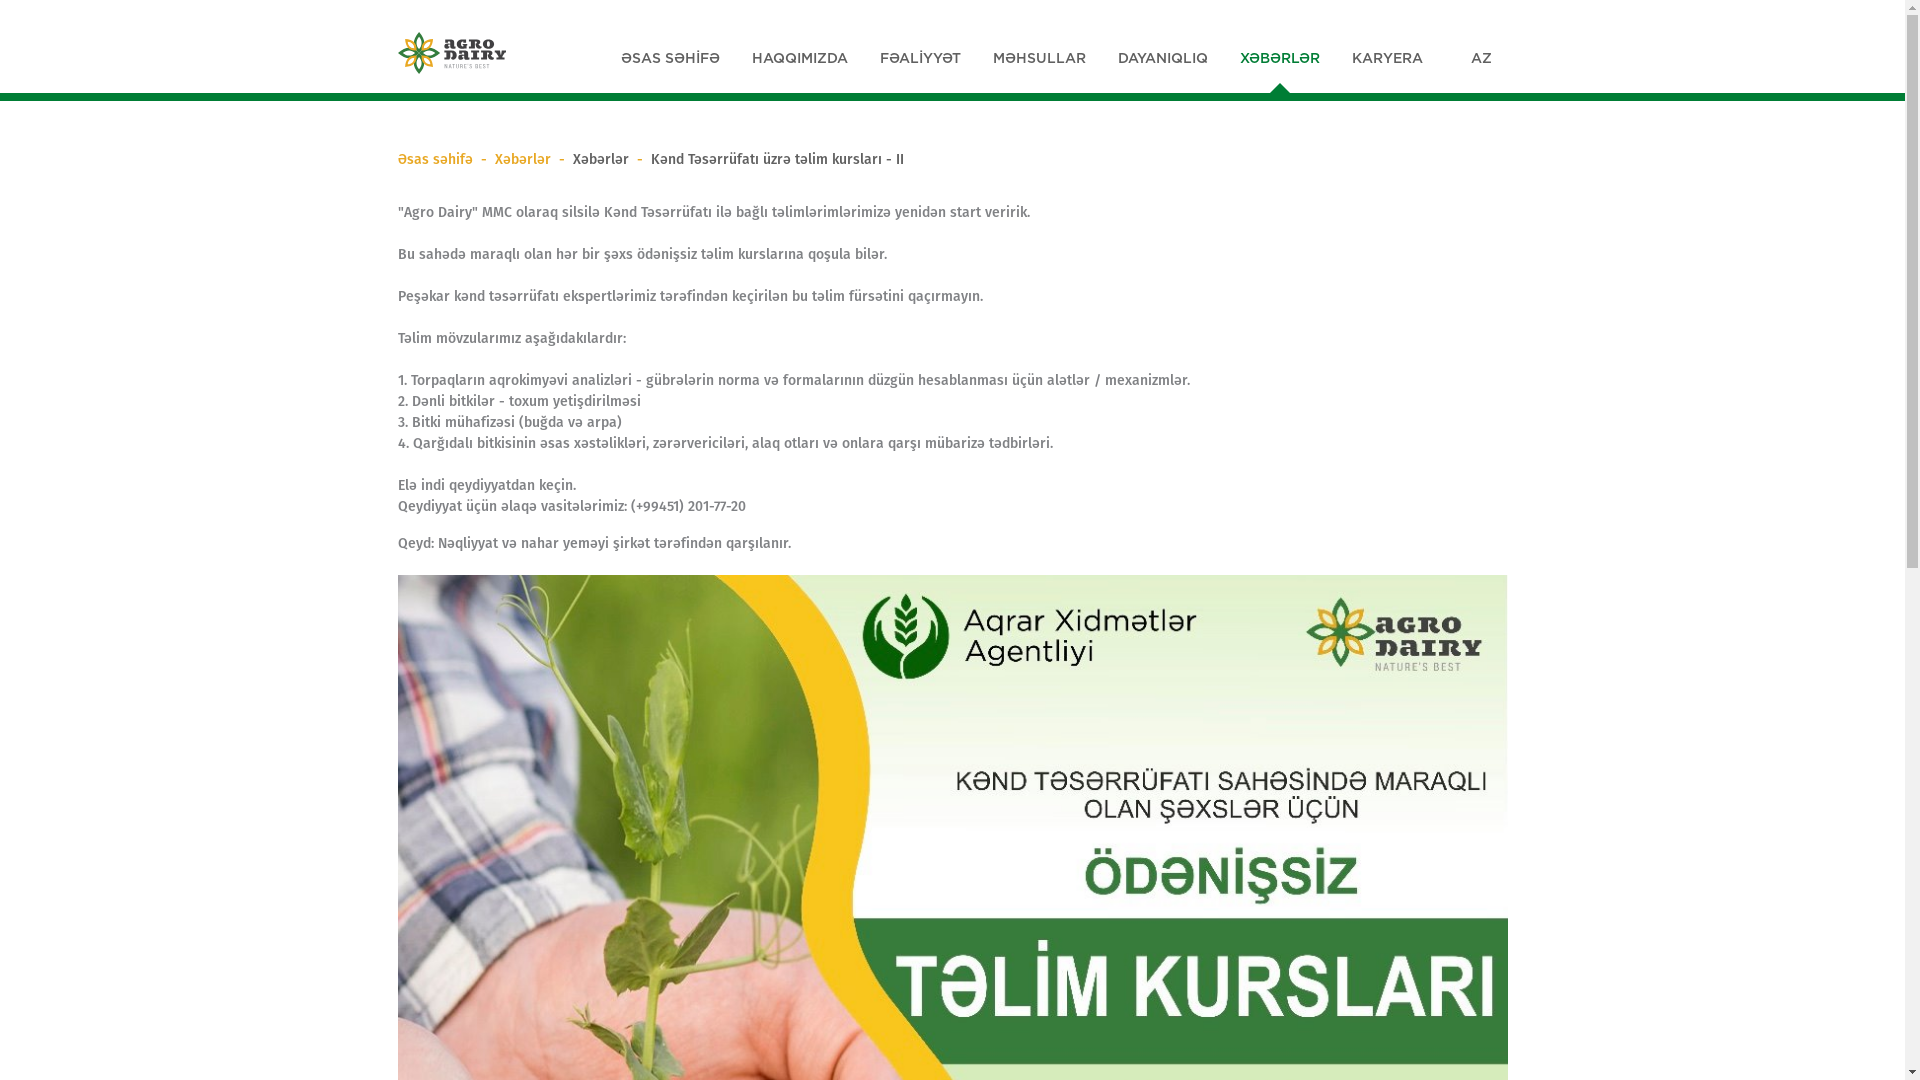  What do you see at coordinates (1163, 58) in the screenshot?
I see `DAYANIQLIQ` at bounding box center [1163, 58].